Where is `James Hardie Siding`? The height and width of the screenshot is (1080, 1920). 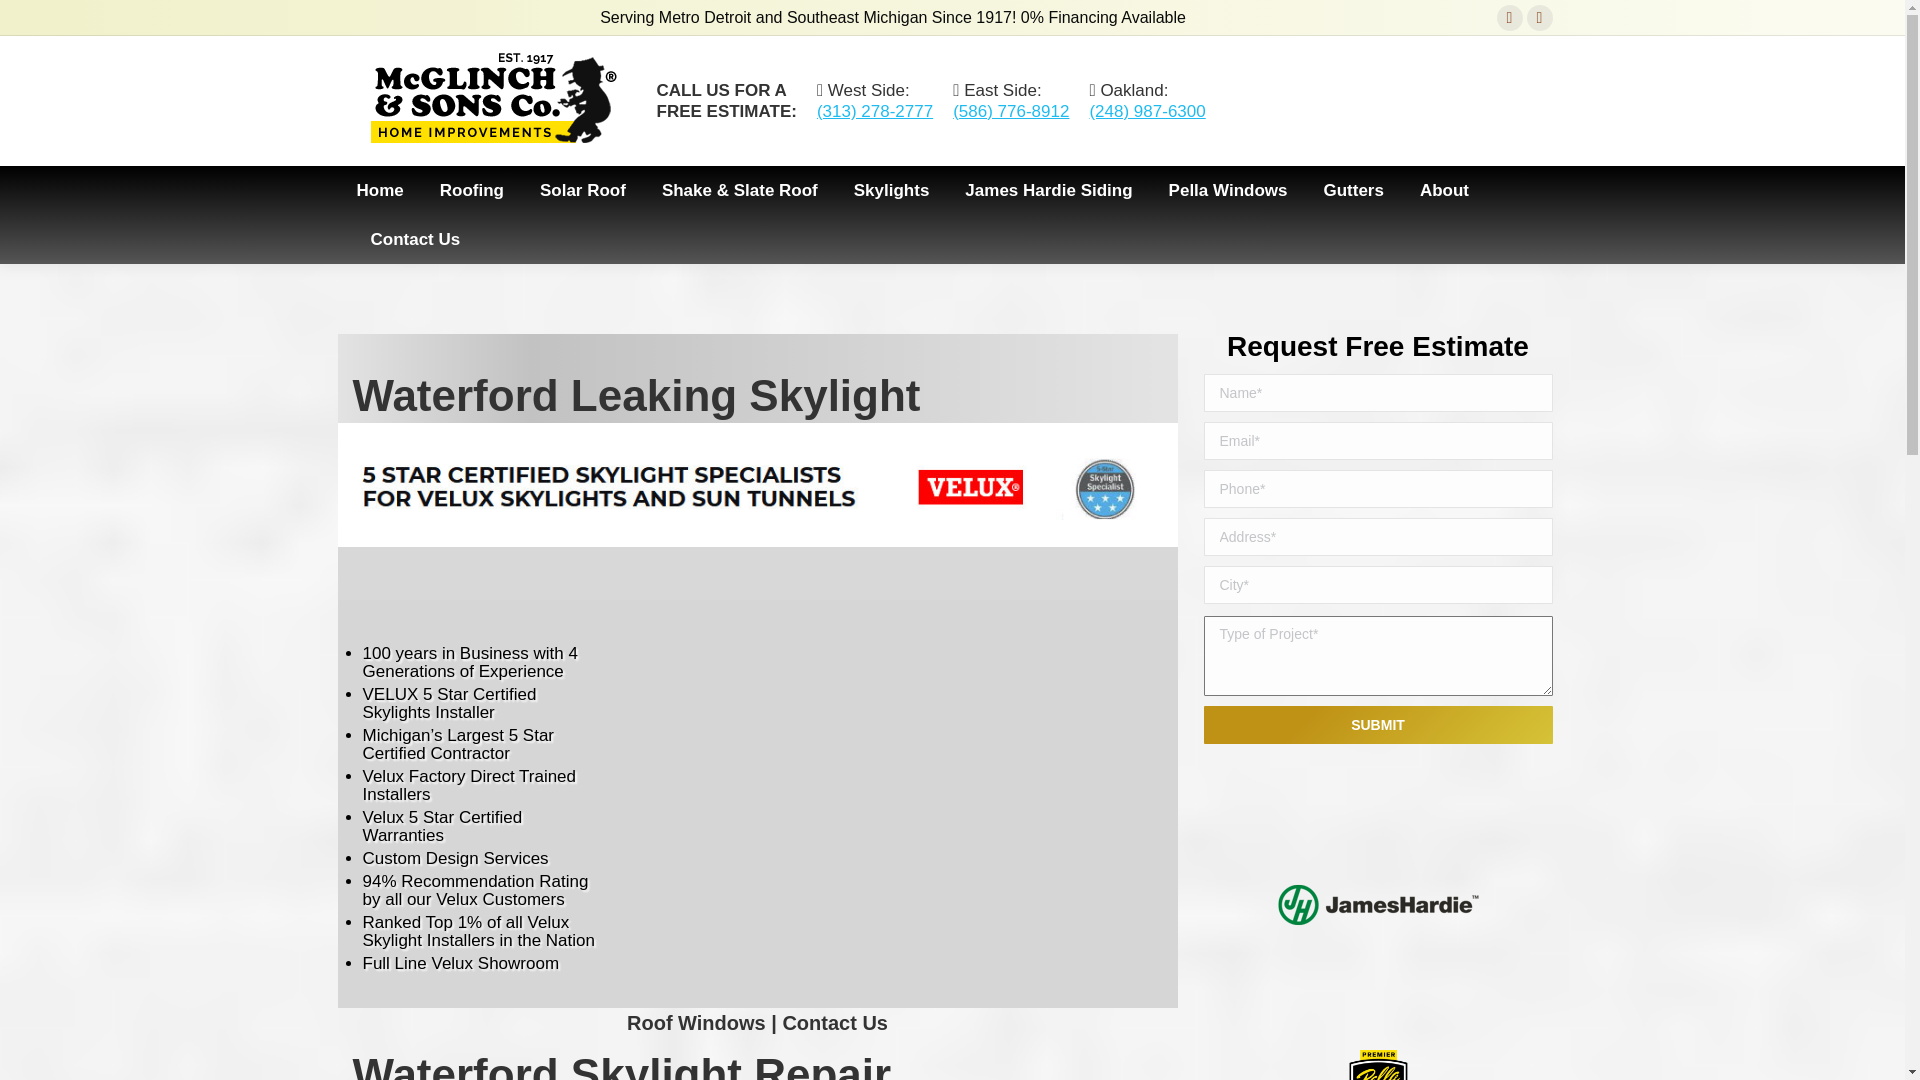
James Hardie Siding is located at coordinates (1048, 190).